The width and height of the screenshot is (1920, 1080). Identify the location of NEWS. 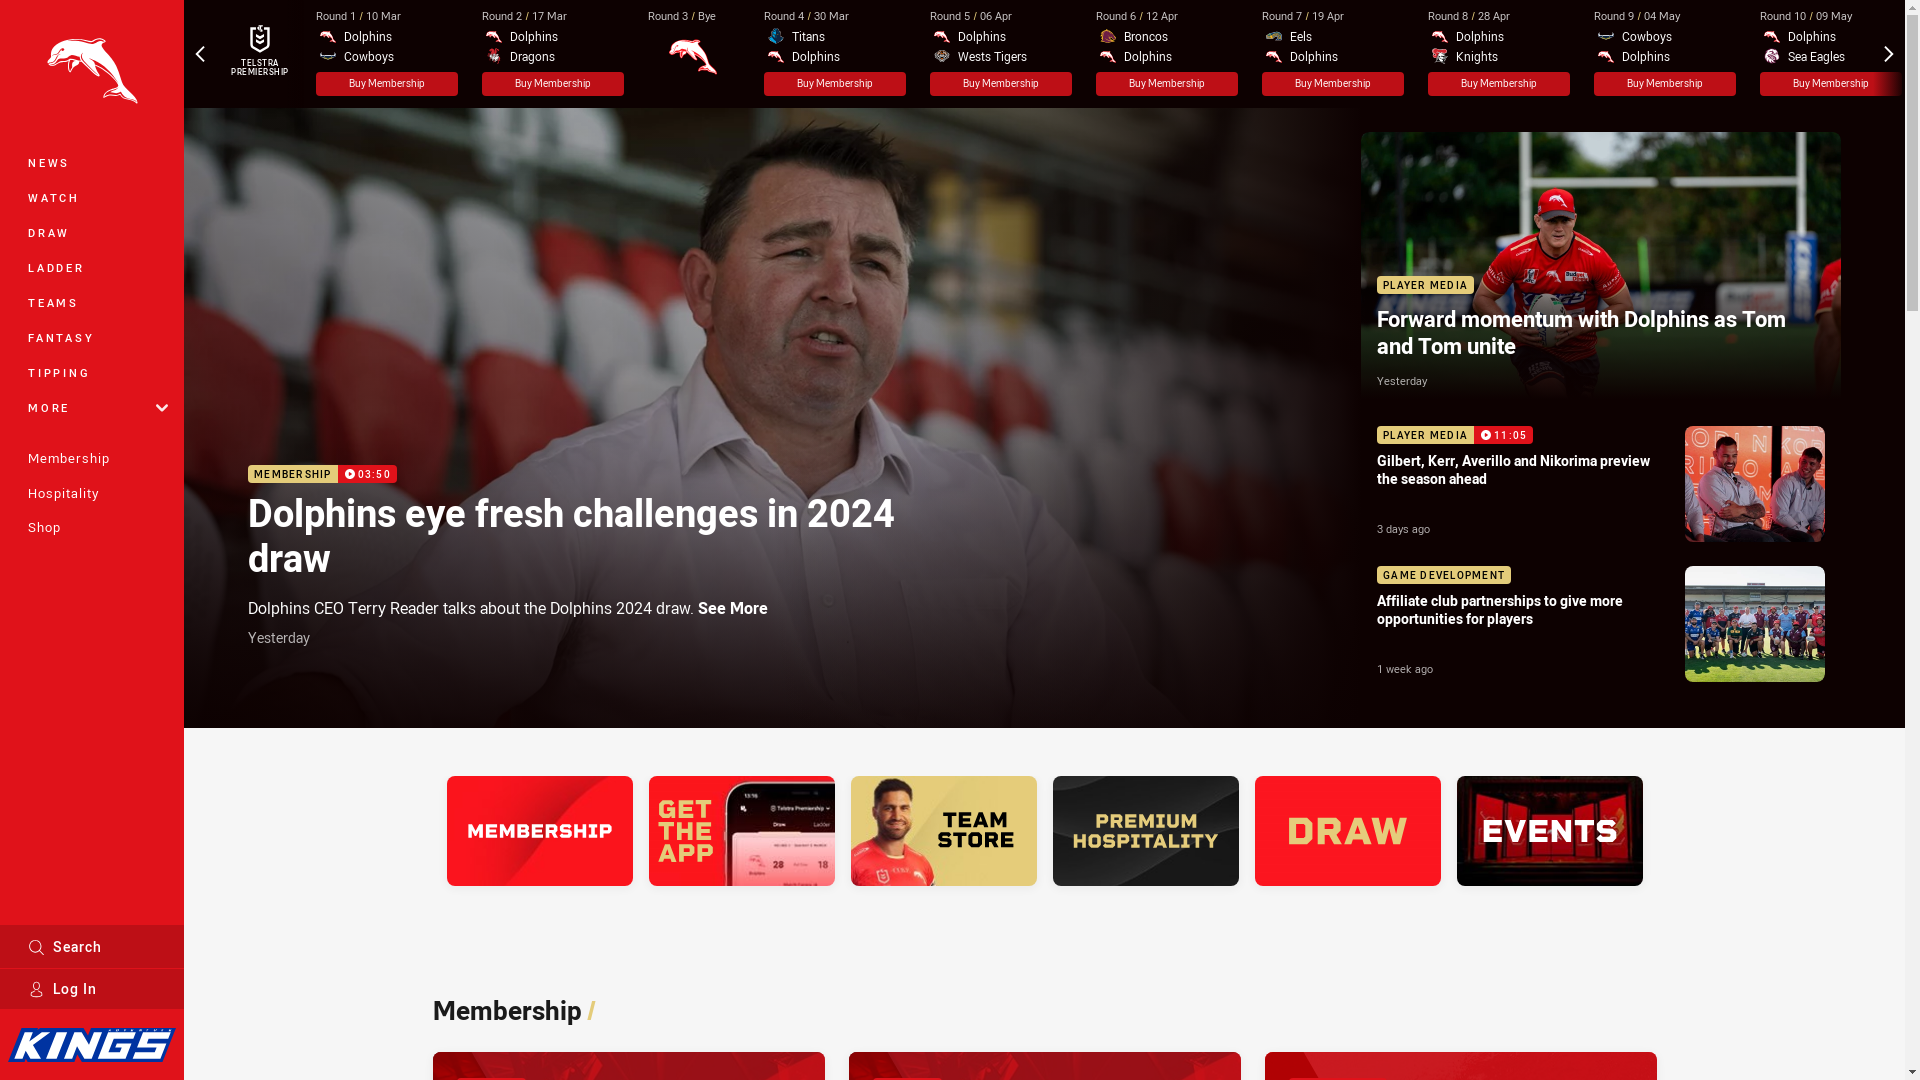
(92, 162).